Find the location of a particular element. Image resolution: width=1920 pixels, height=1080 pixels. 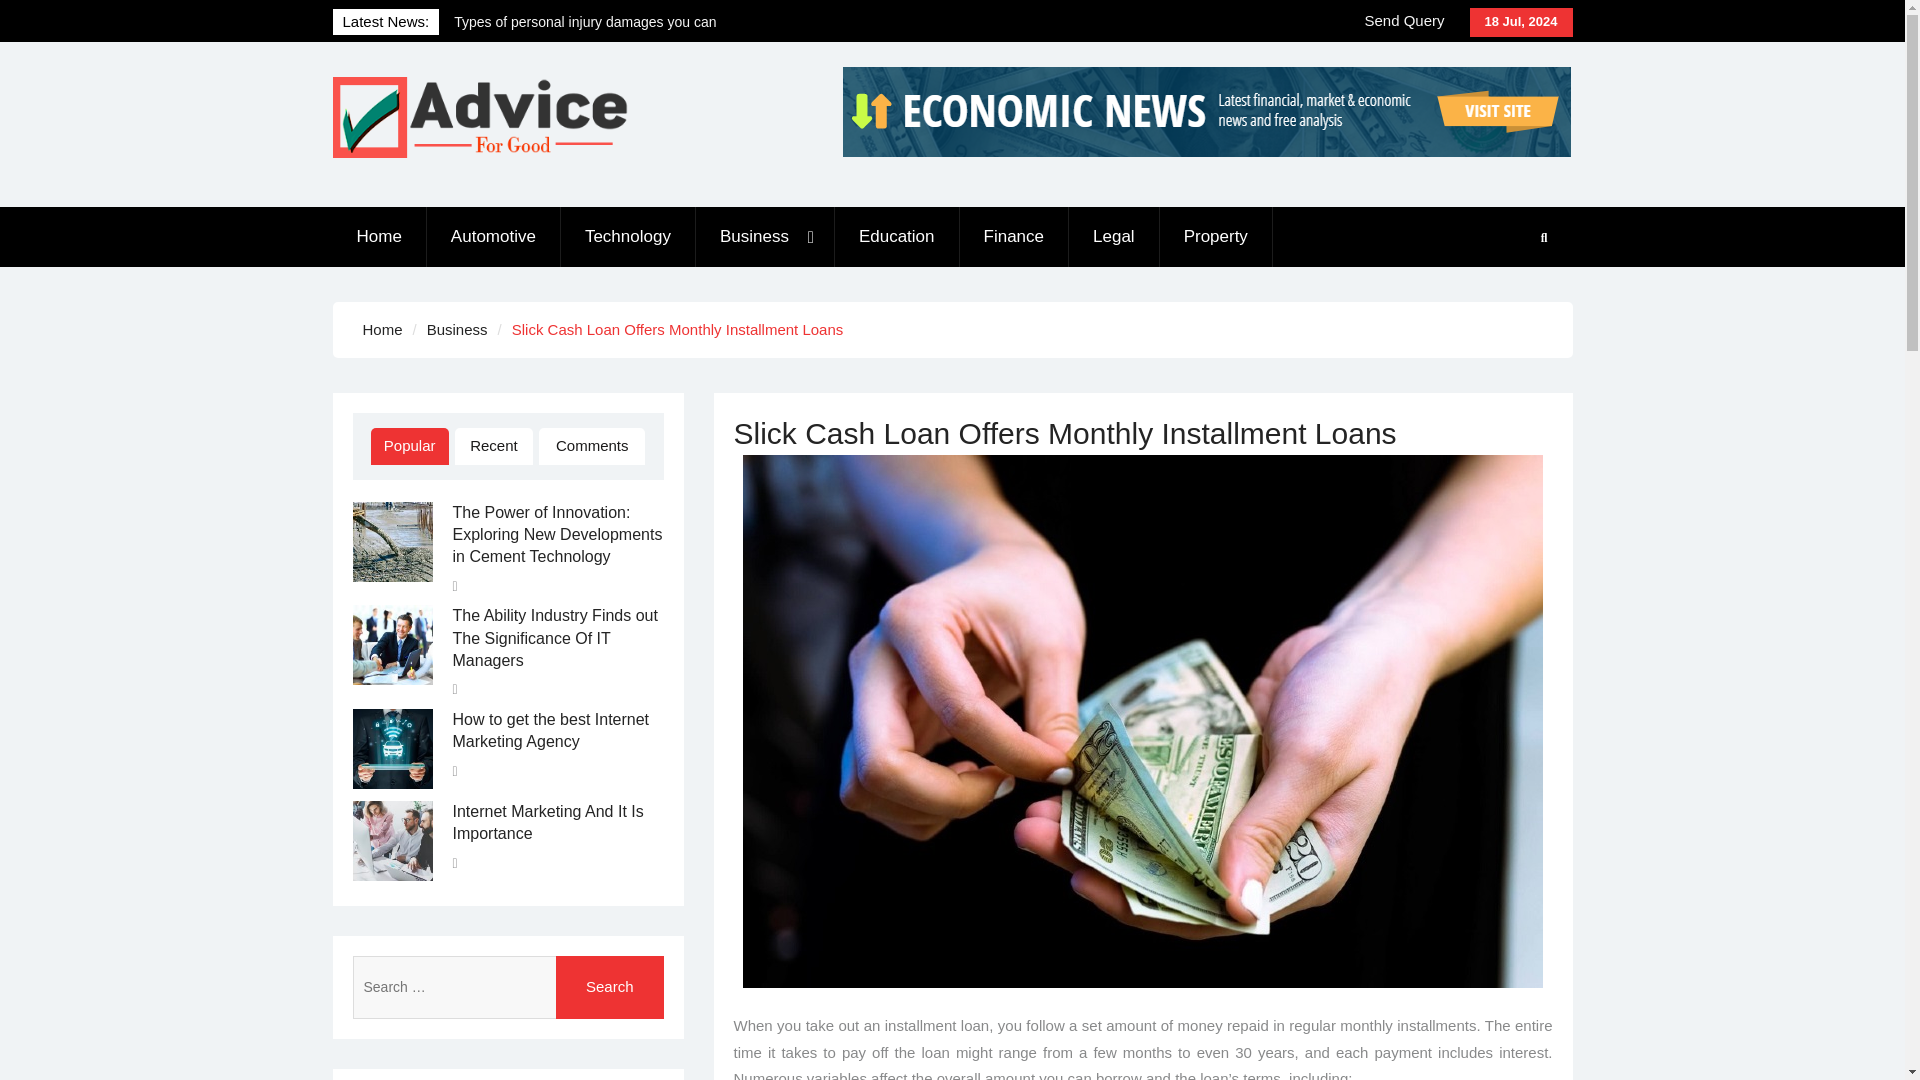

Home is located at coordinates (379, 236).